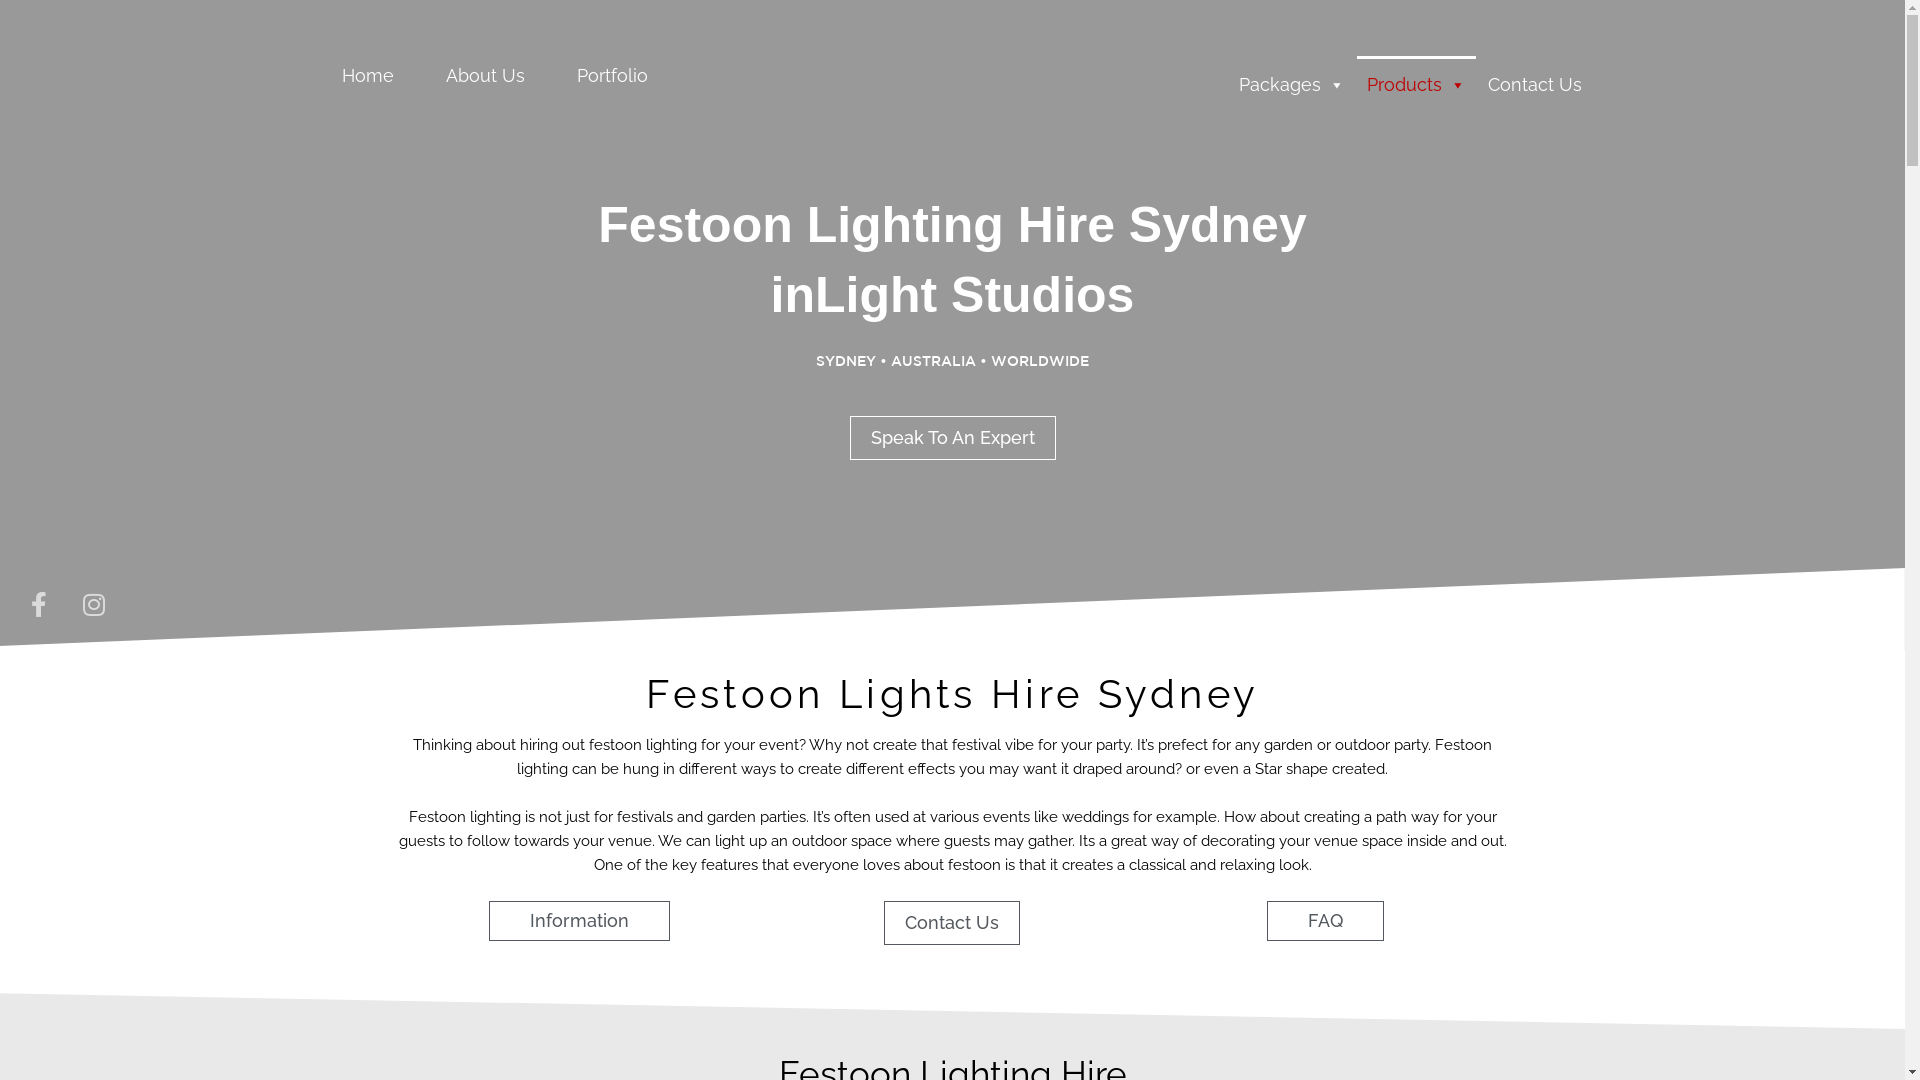 This screenshot has width=1920, height=1080. What do you see at coordinates (1327, 468) in the screenshot?
I see `Search` at bounding box center [1327, 468].